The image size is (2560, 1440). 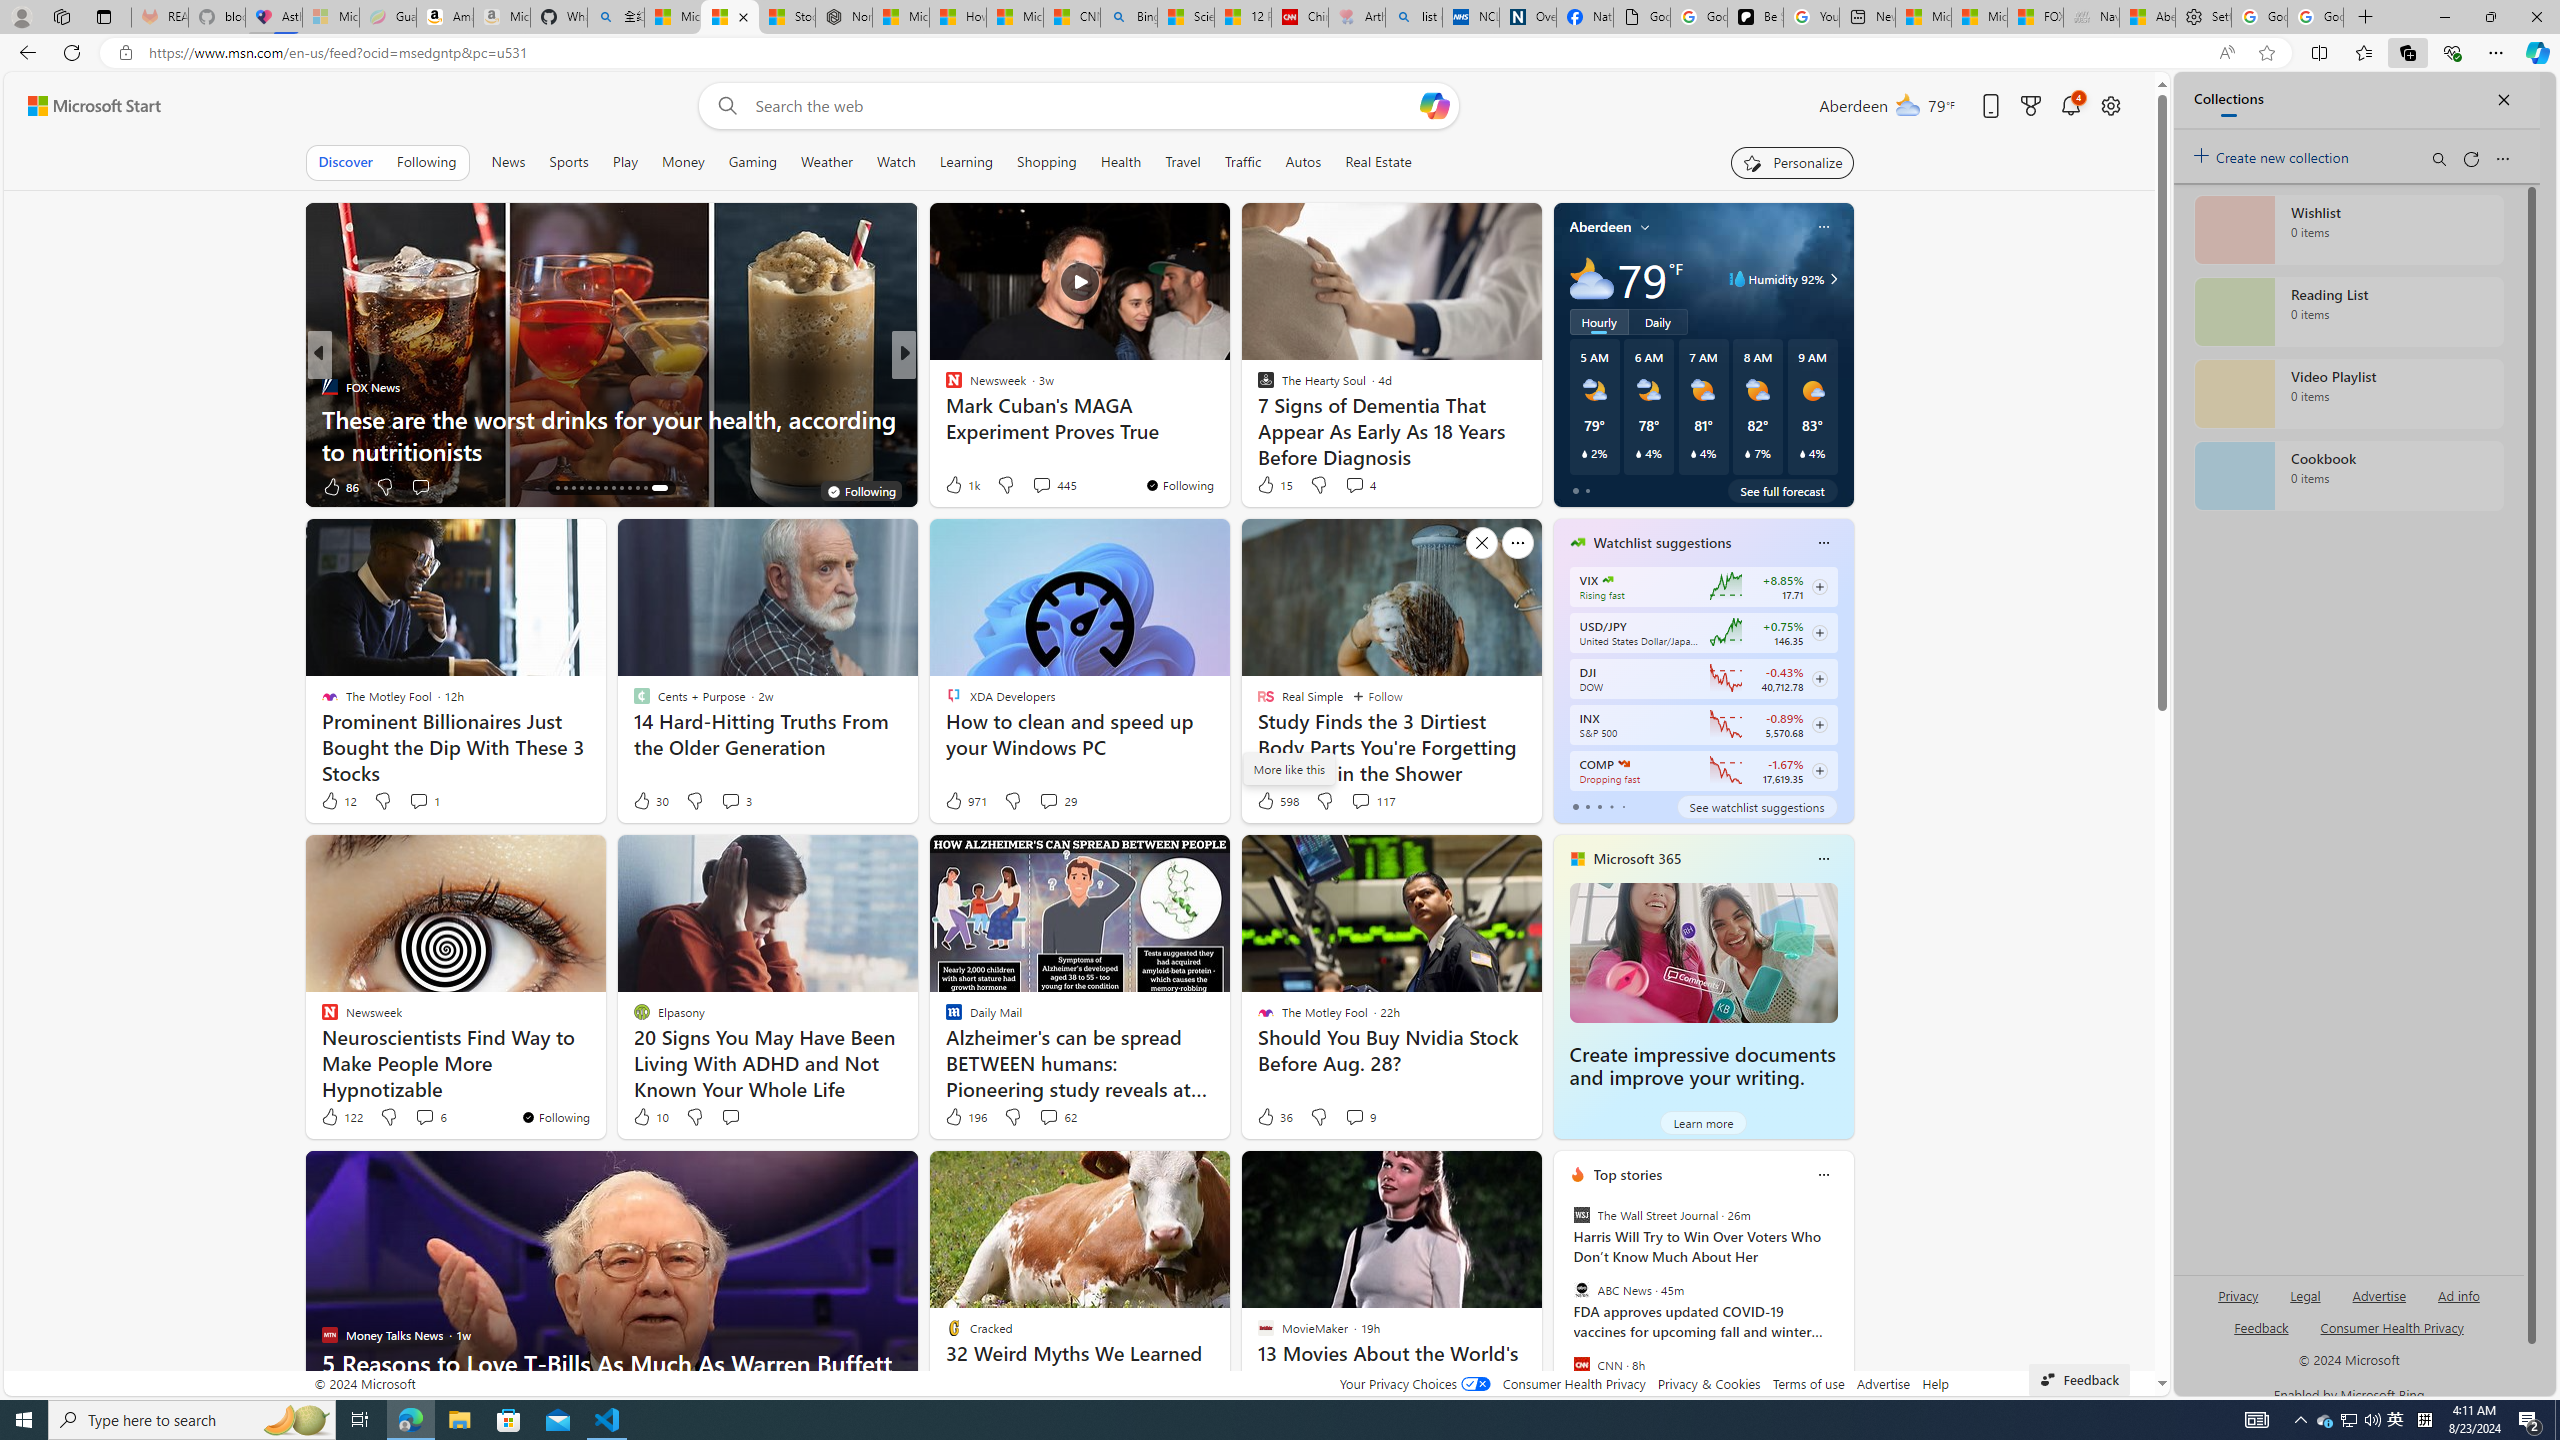 I want to click on NASDAQ, so click(x=1624, y=764).